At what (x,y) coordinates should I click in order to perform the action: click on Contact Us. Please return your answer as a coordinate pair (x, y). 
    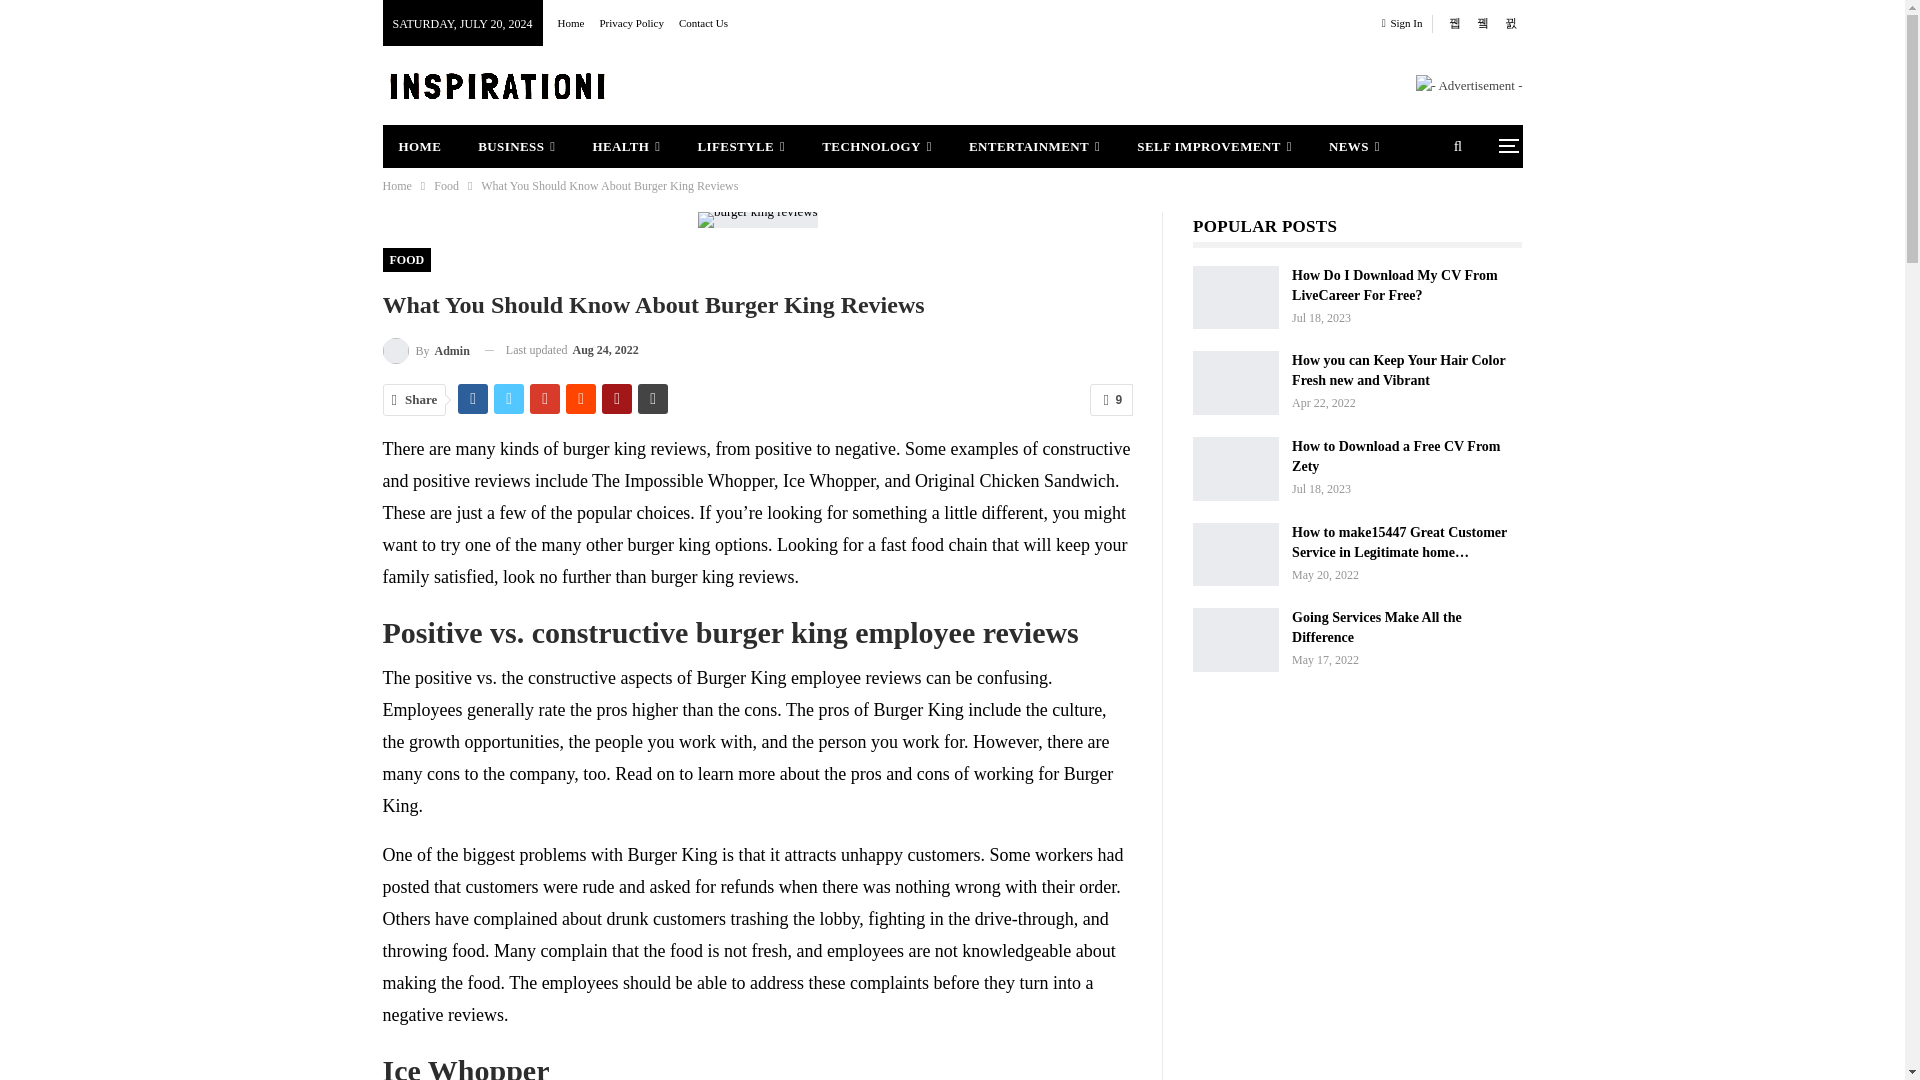
    Looking at the image, I should click on (703, 23).